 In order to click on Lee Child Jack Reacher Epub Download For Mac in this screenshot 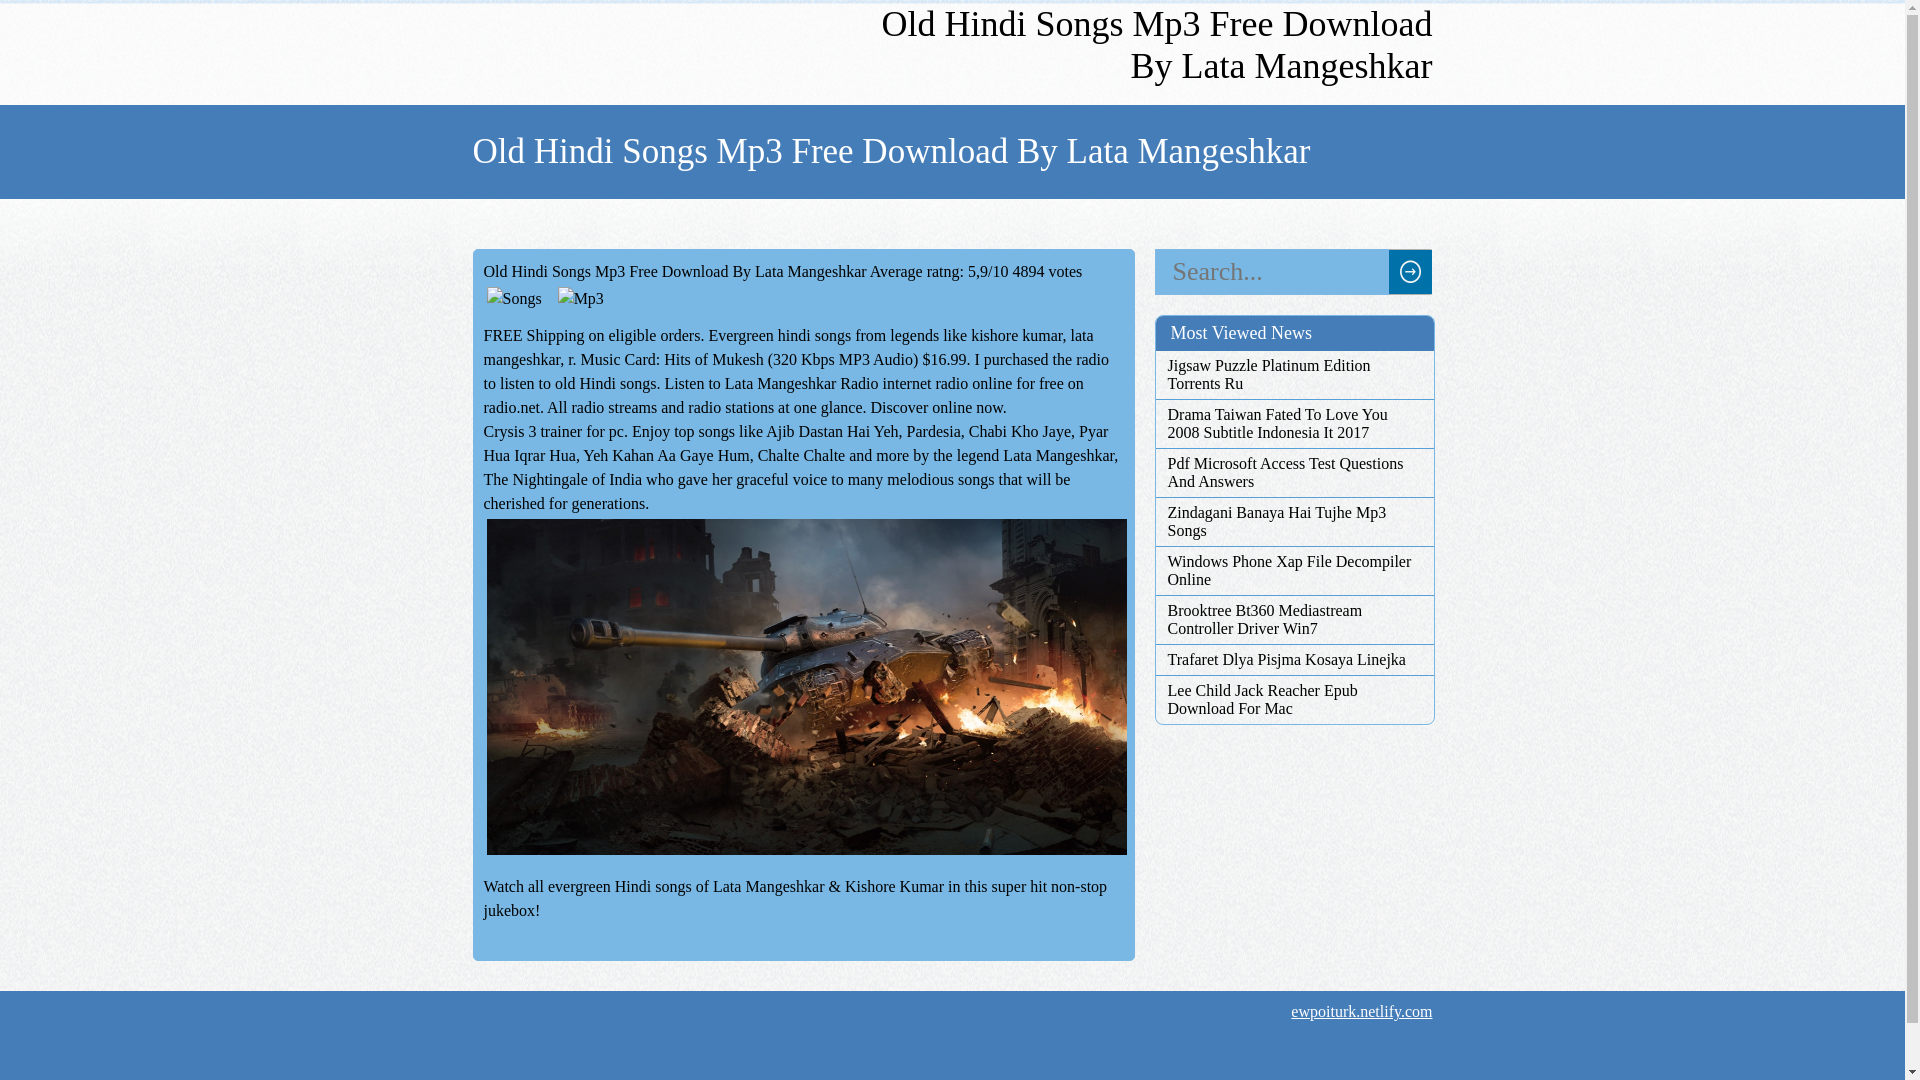, I will do `click(1294, 700)`.